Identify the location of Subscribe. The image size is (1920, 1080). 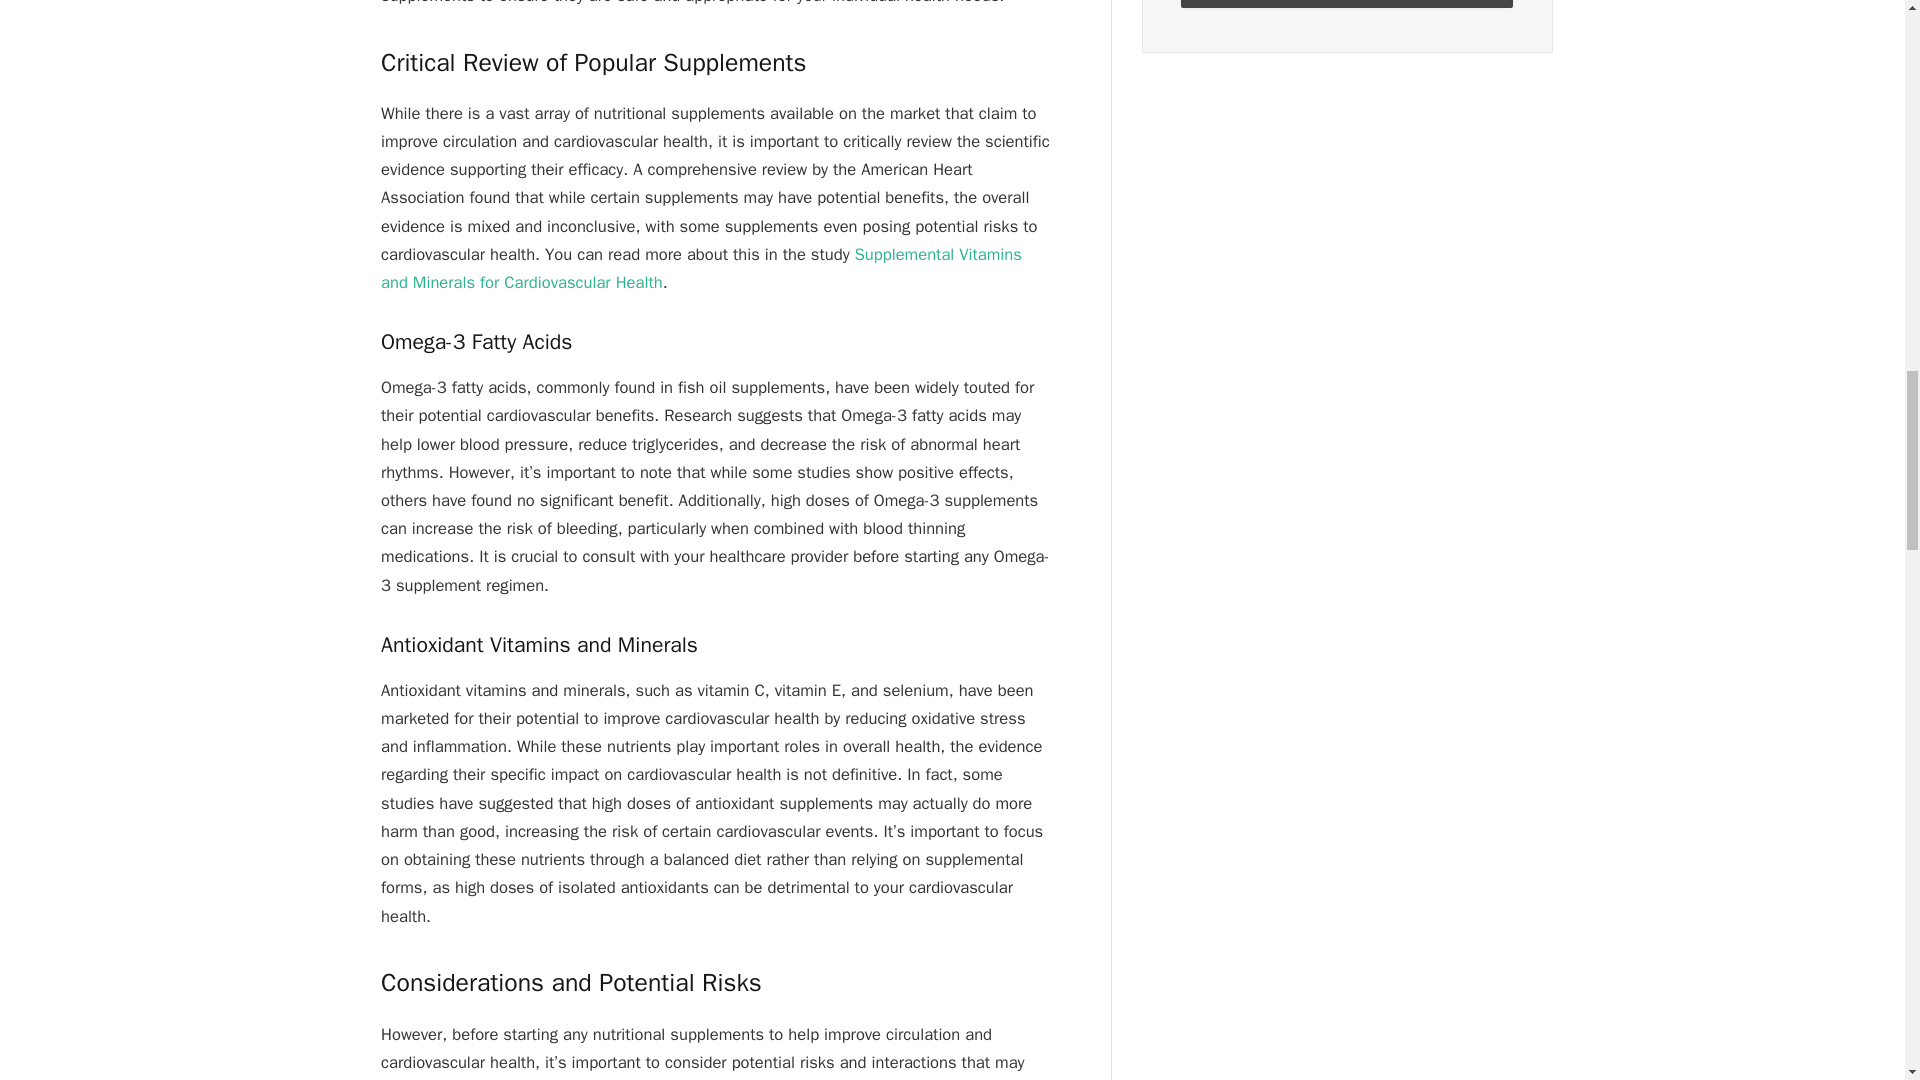
(1346, 4).